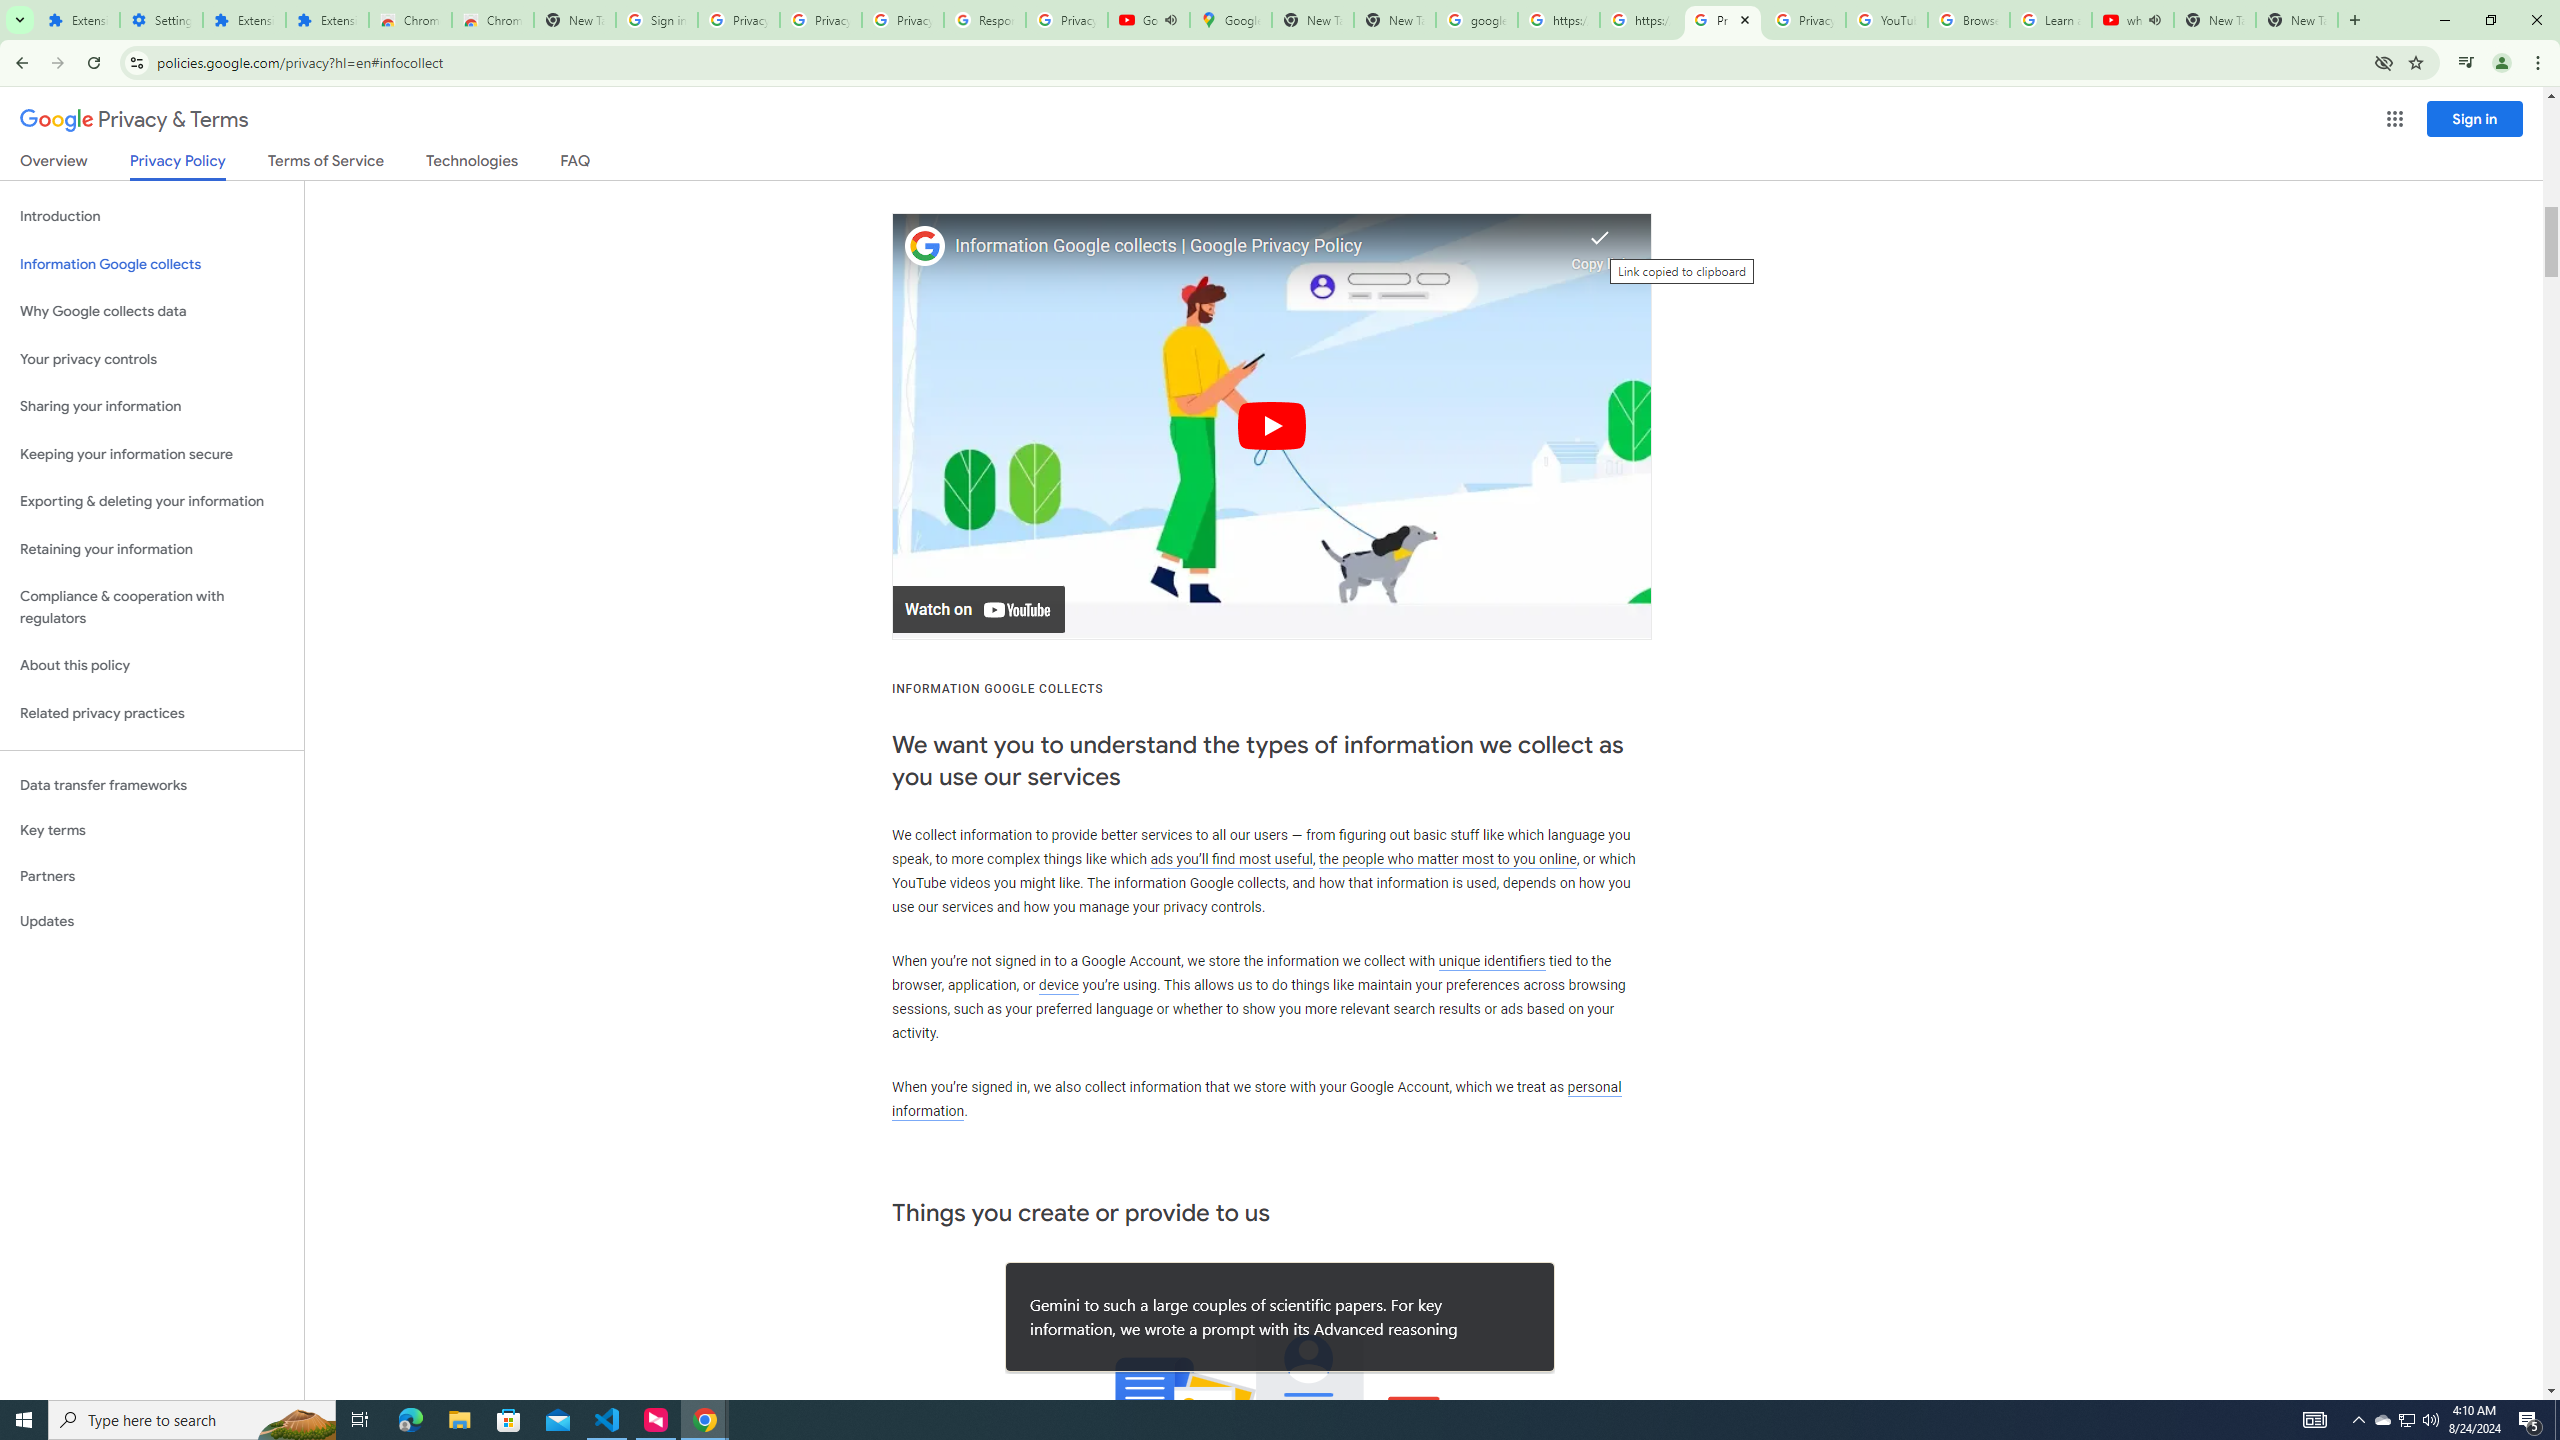 The height and width of the screenshot is (1440, 2560). What do you see at coordinates (472, 164) in the screenshot?
I see `Technologies` at bounding box center [472, 164].